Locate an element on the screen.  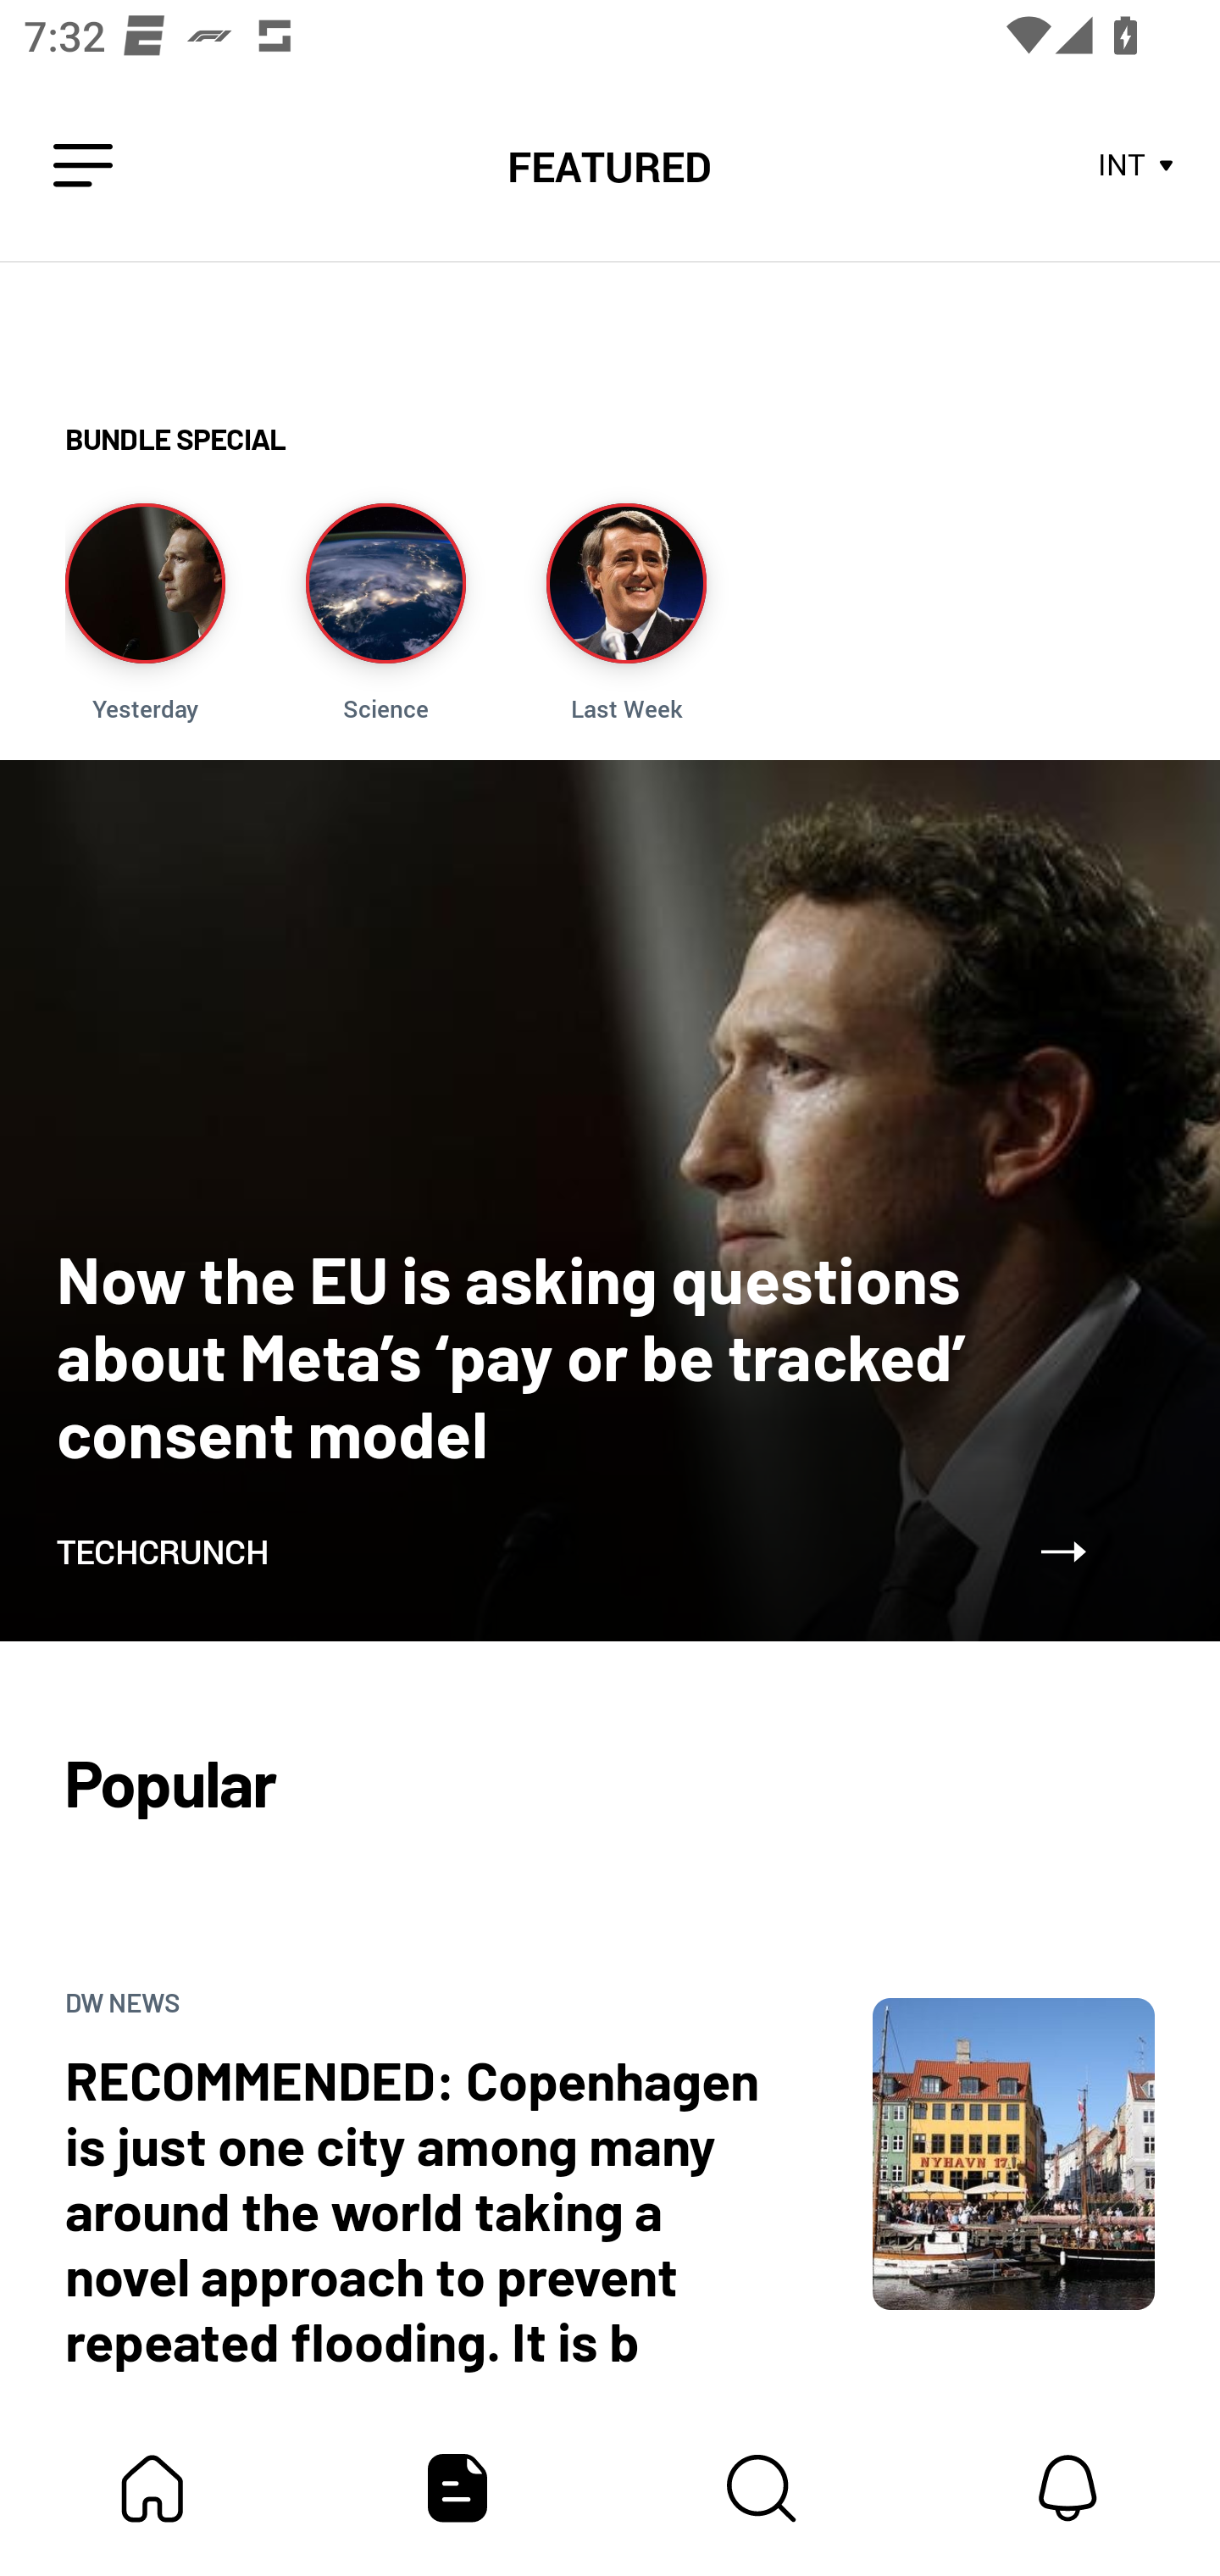
Story Image Science is located at coordinates (386, 613).